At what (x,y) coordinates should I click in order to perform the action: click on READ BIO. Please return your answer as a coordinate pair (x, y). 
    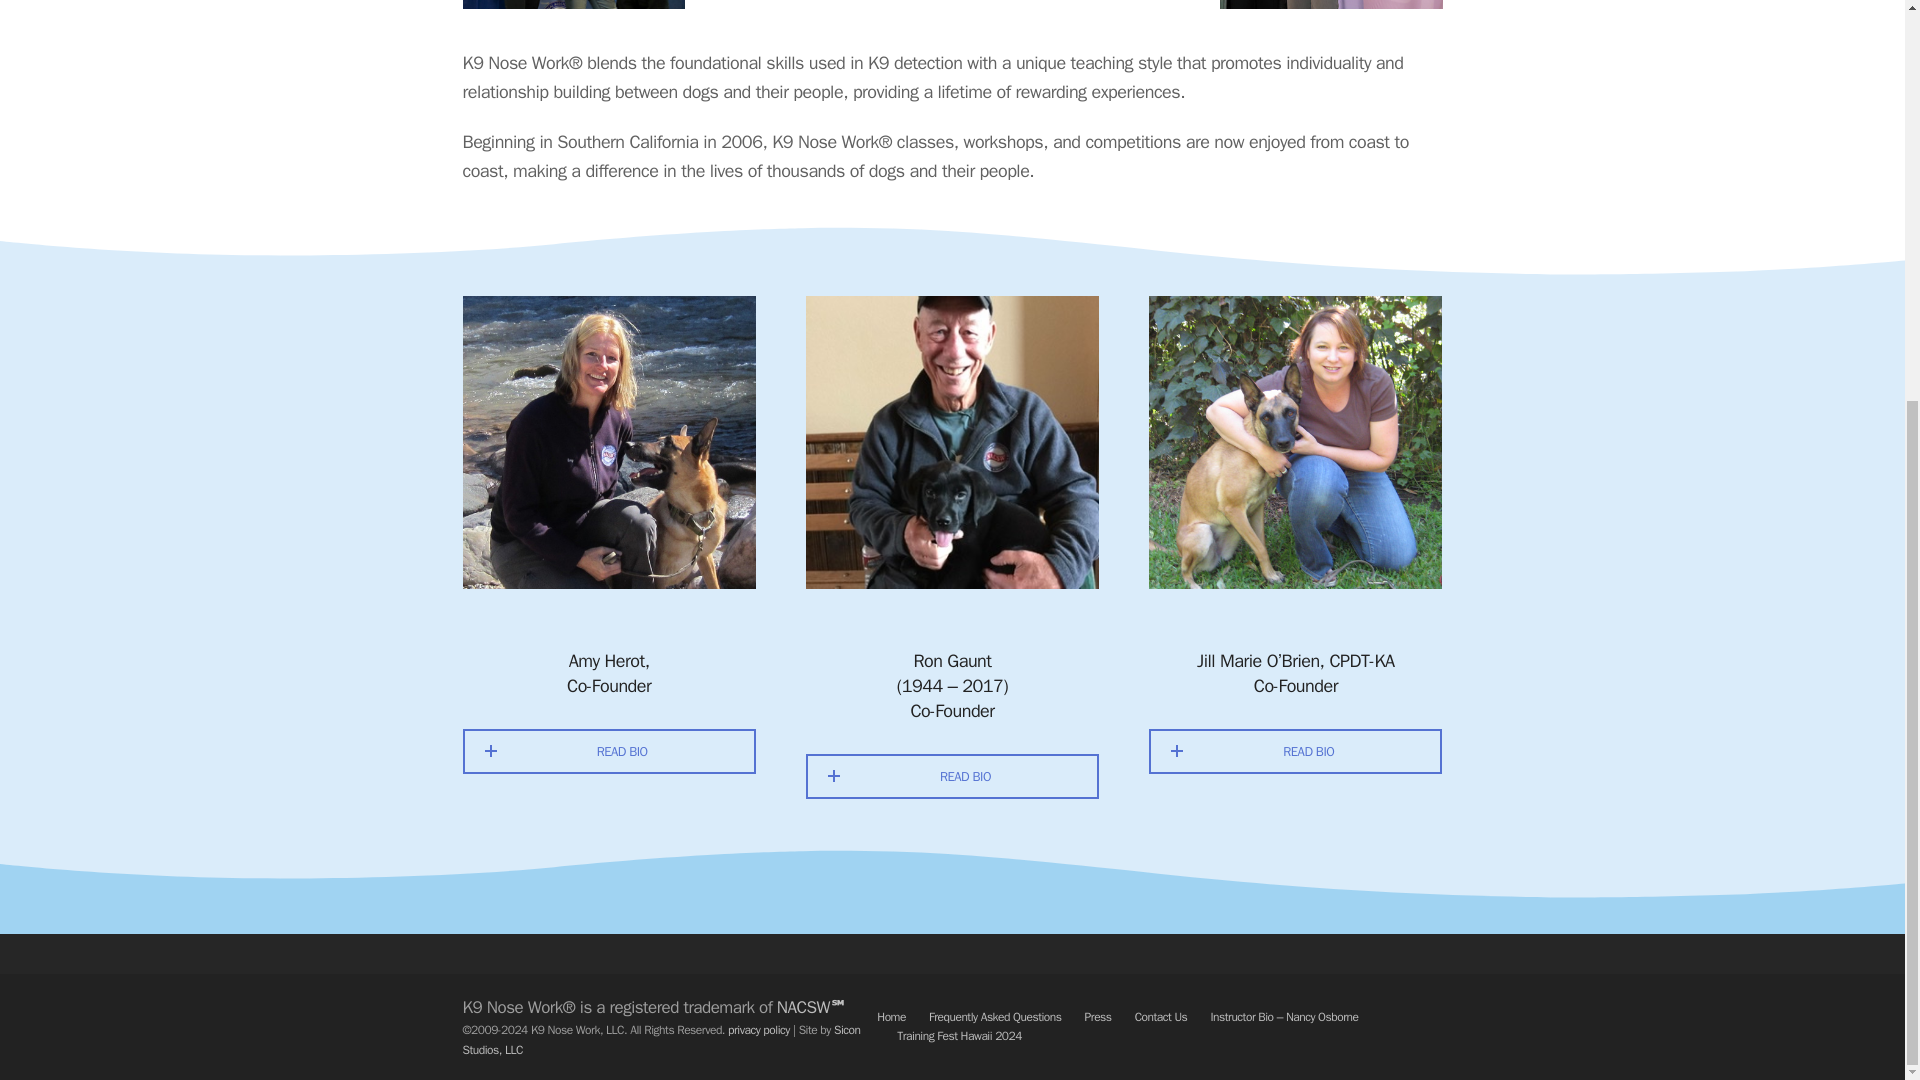
    Looking at the image, I should click on (952, 776).